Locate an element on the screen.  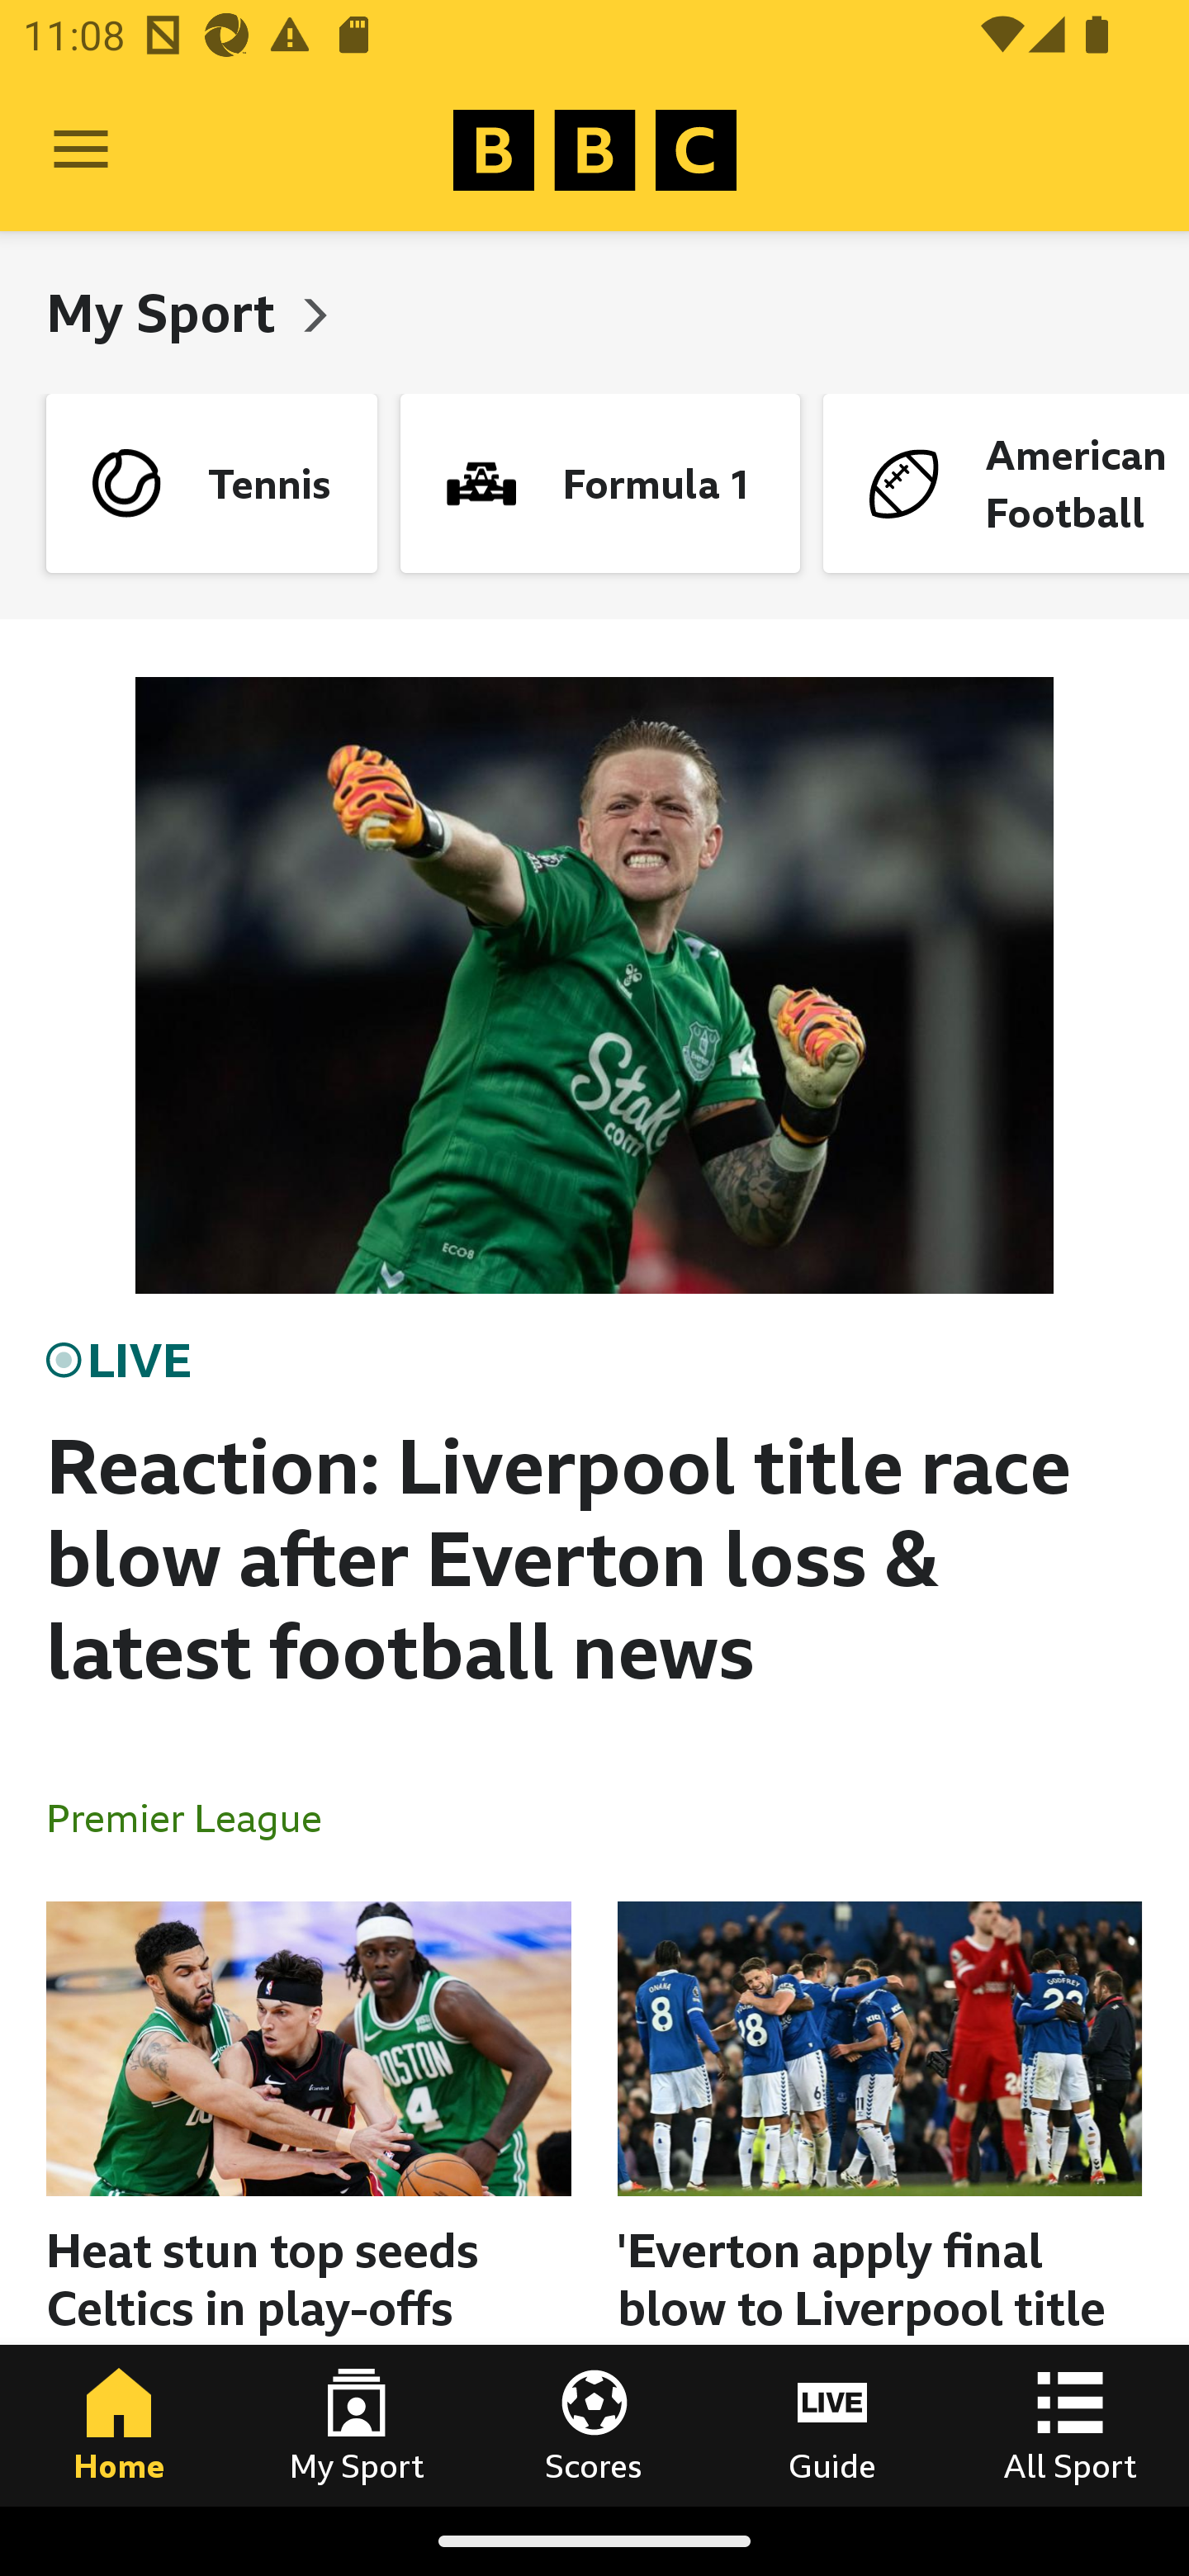
My Sport is located at coordinates (167, 312).